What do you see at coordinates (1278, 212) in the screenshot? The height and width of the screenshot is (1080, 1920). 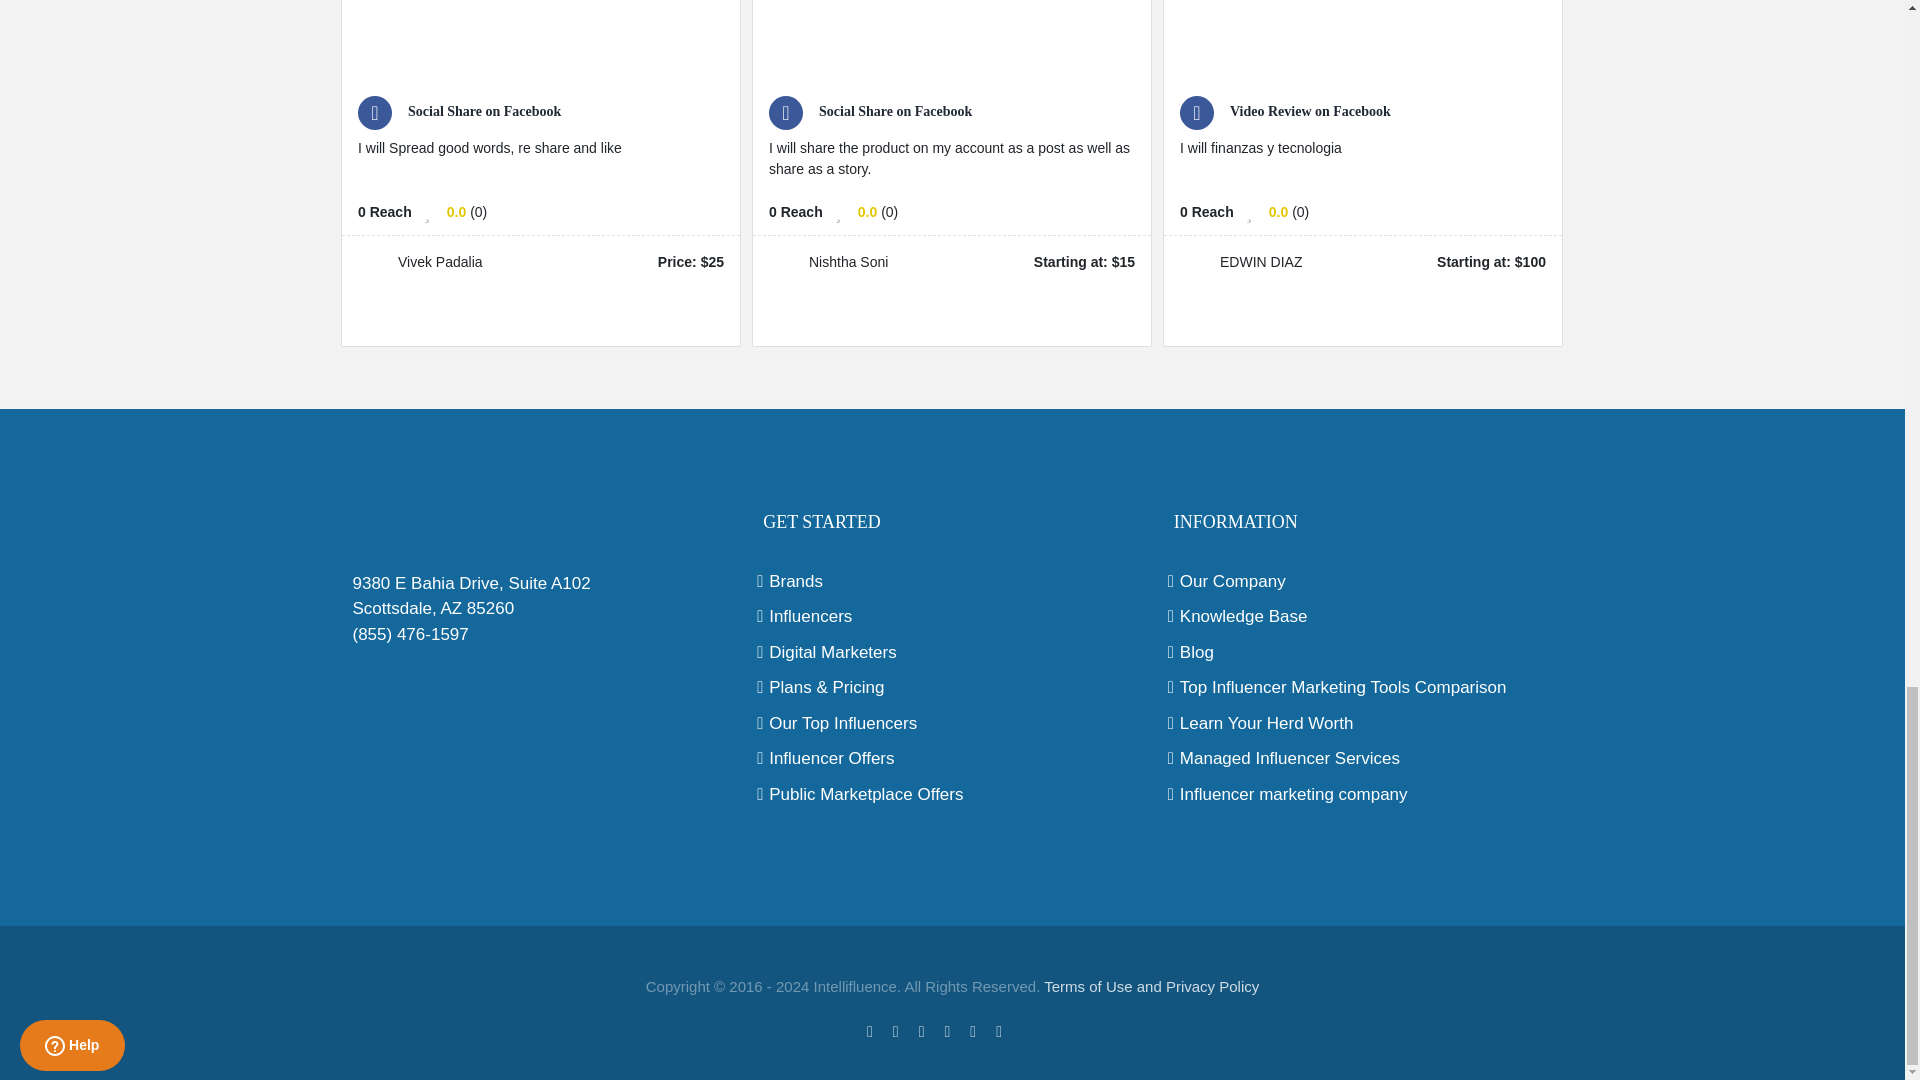 I see `Star rating out of 5` at bounding box center [1278, 212].